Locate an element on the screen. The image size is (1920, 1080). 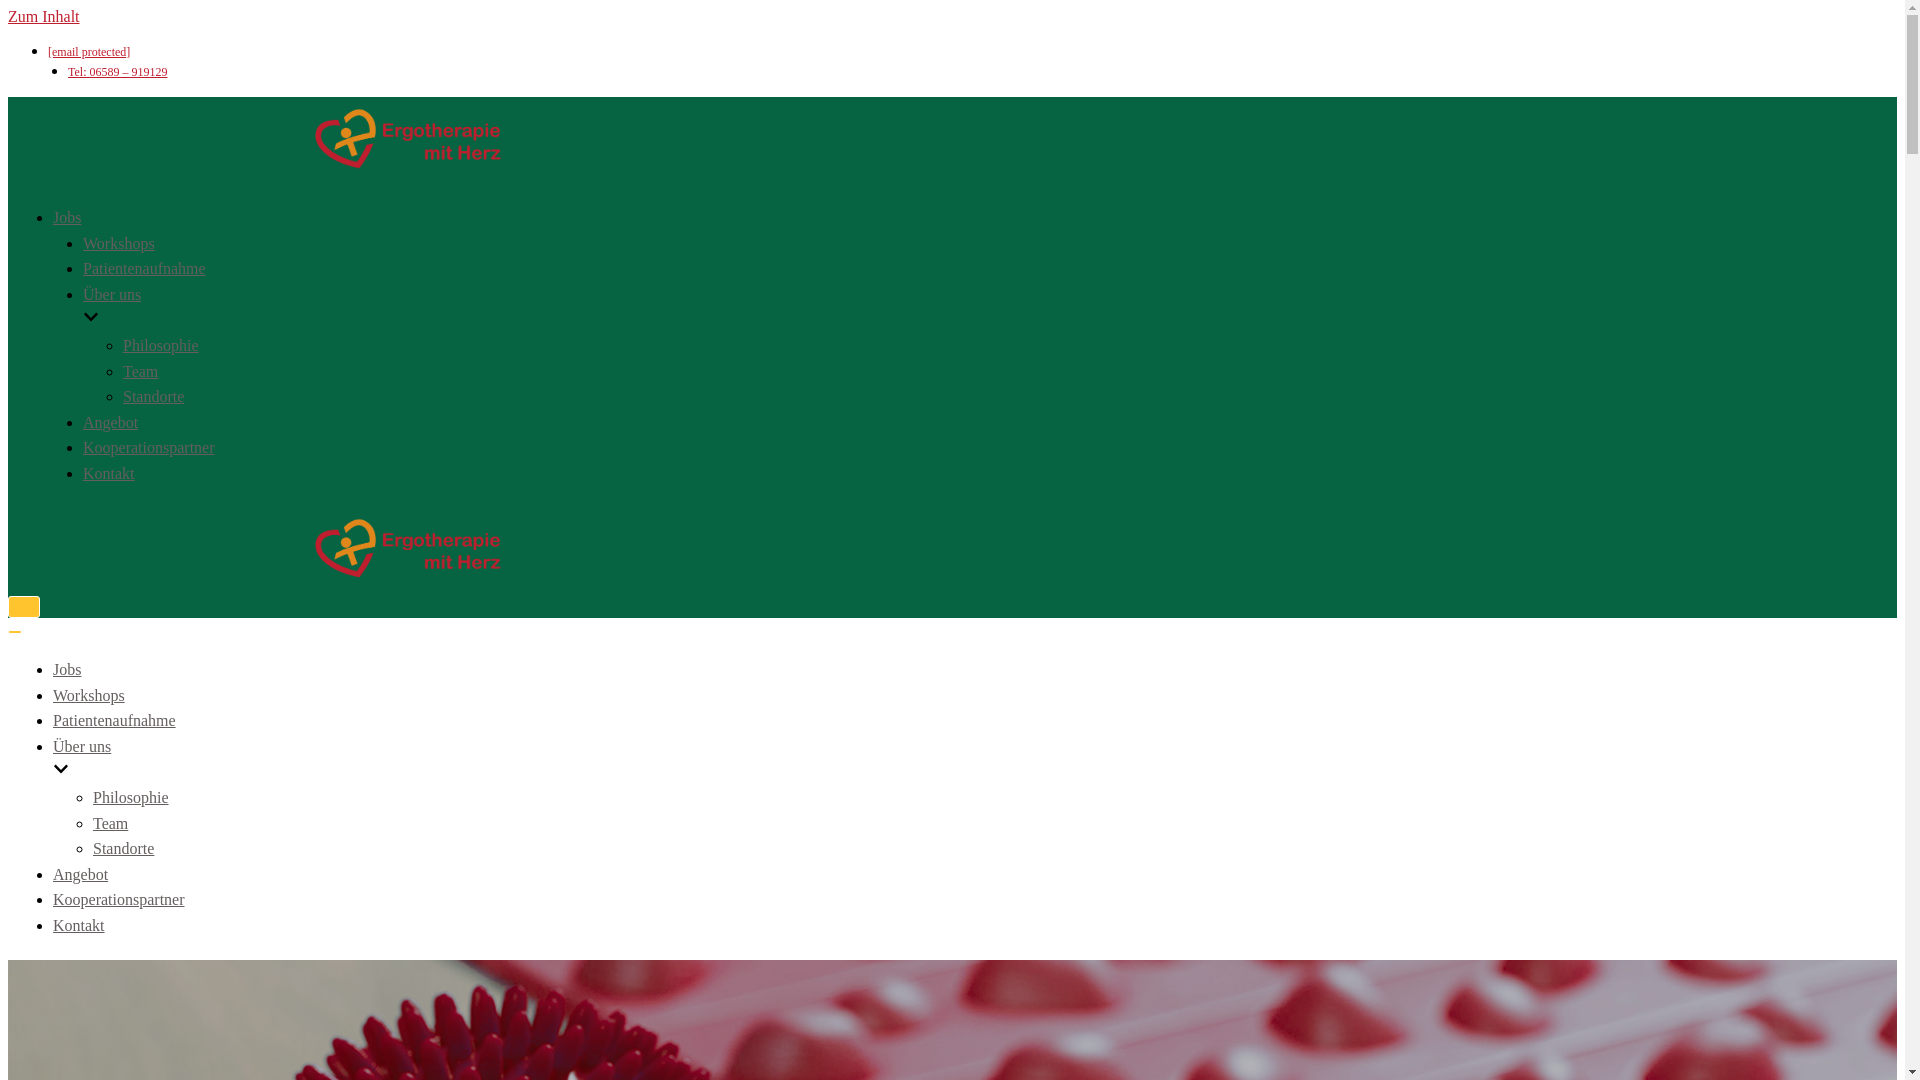
Navigation umschalten is located at coordinates (24, 606).